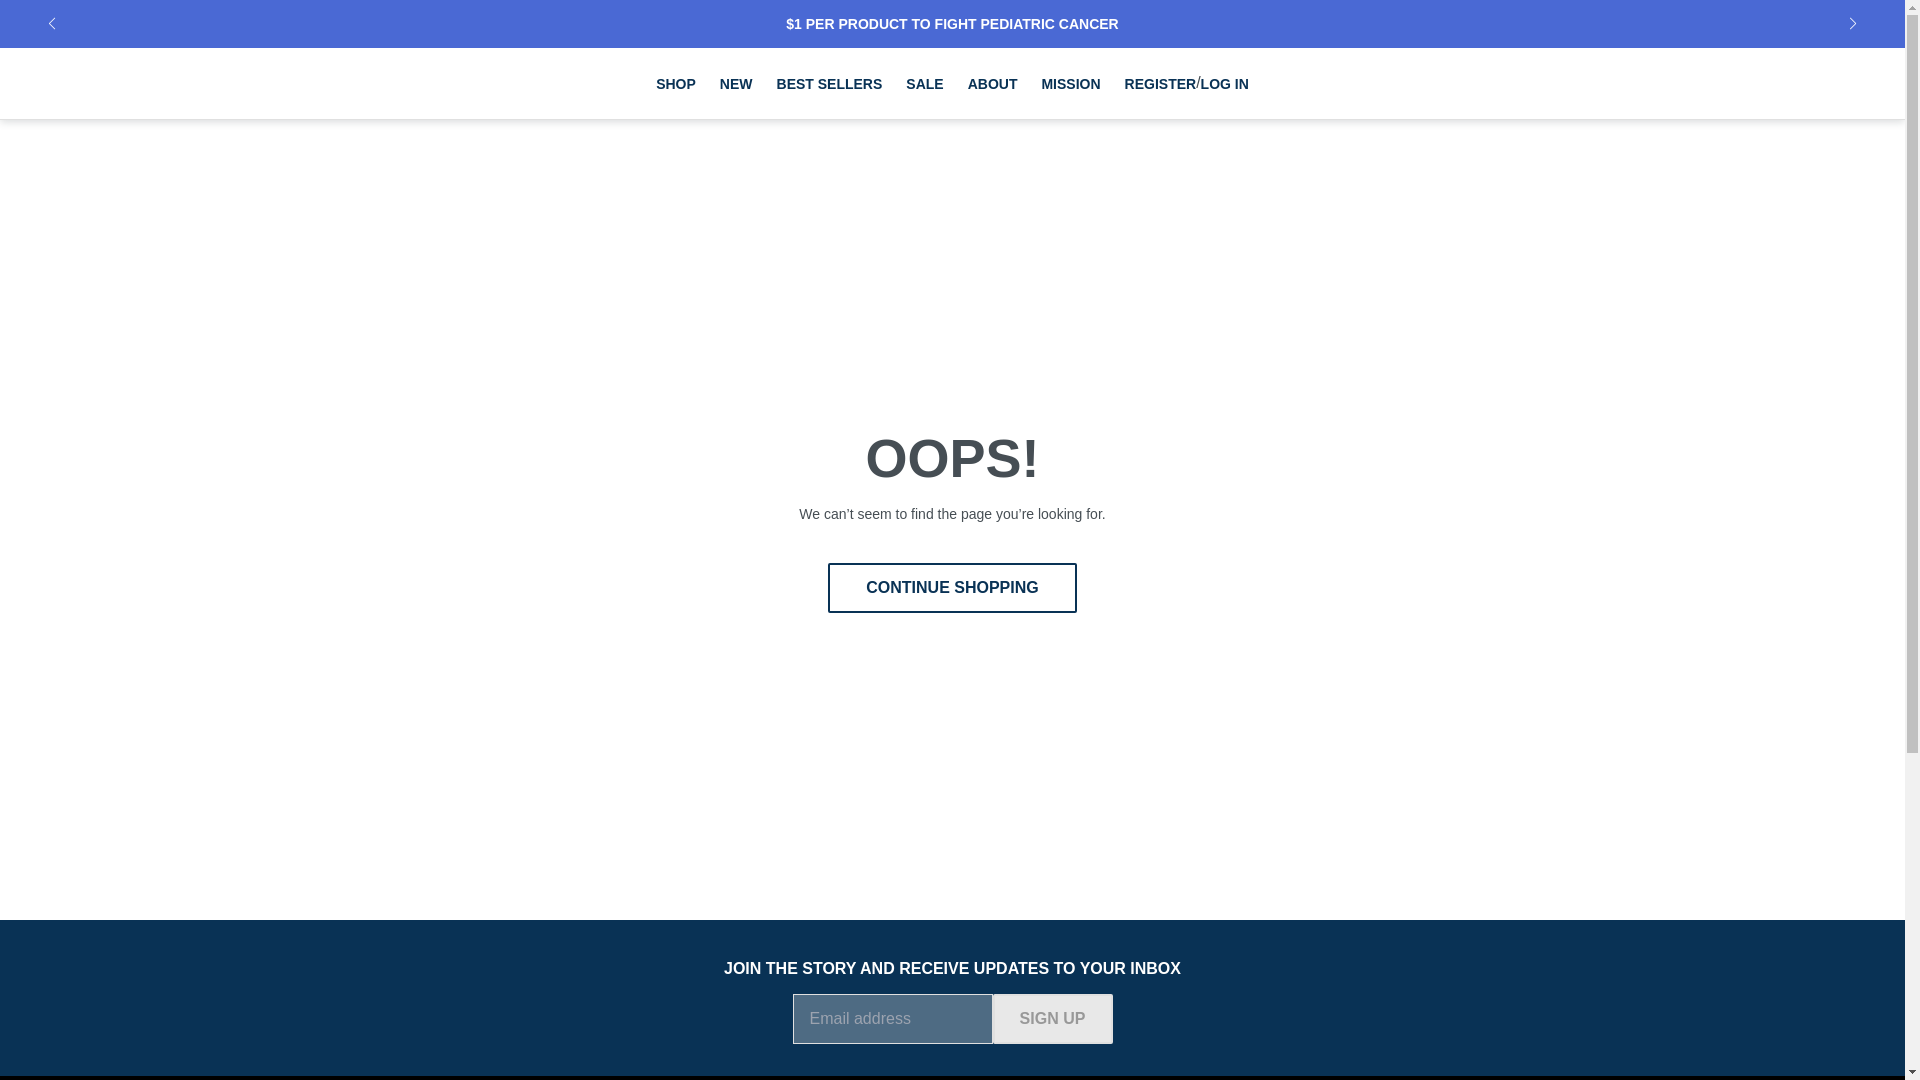 The height and width of the screenshot is (1080, 1920). What do you see at coordinates (1070, 82) in the screenshot?
I see `MISSION` at bounding box center [1070, 82].